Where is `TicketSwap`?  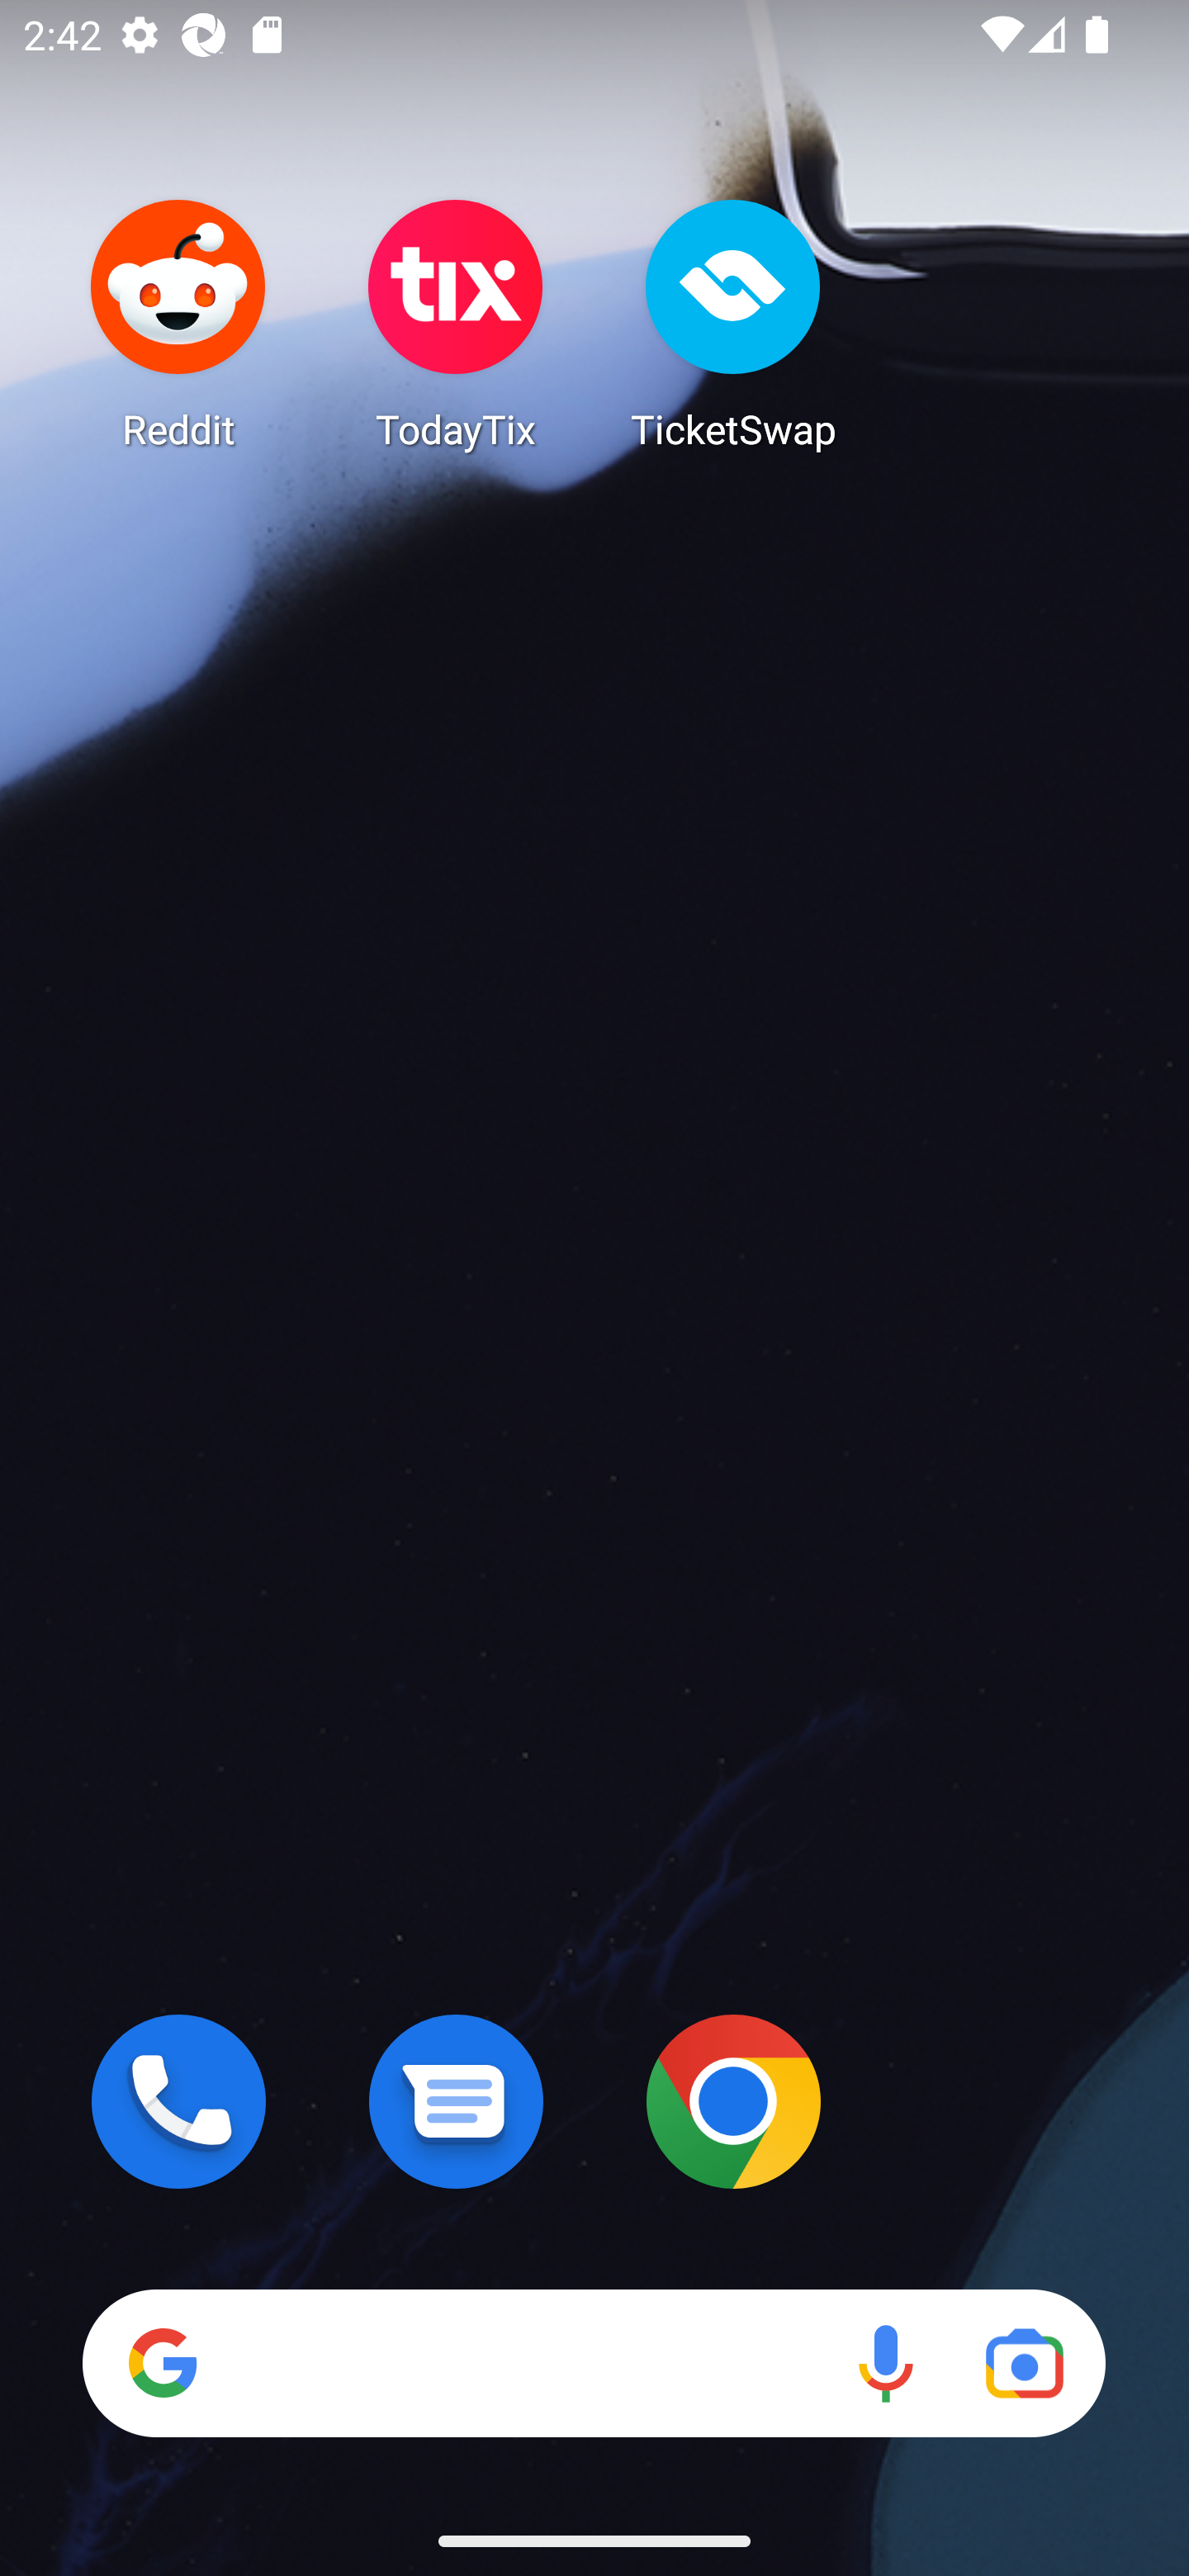 TicketSwap is located at coordinates (733, 324).